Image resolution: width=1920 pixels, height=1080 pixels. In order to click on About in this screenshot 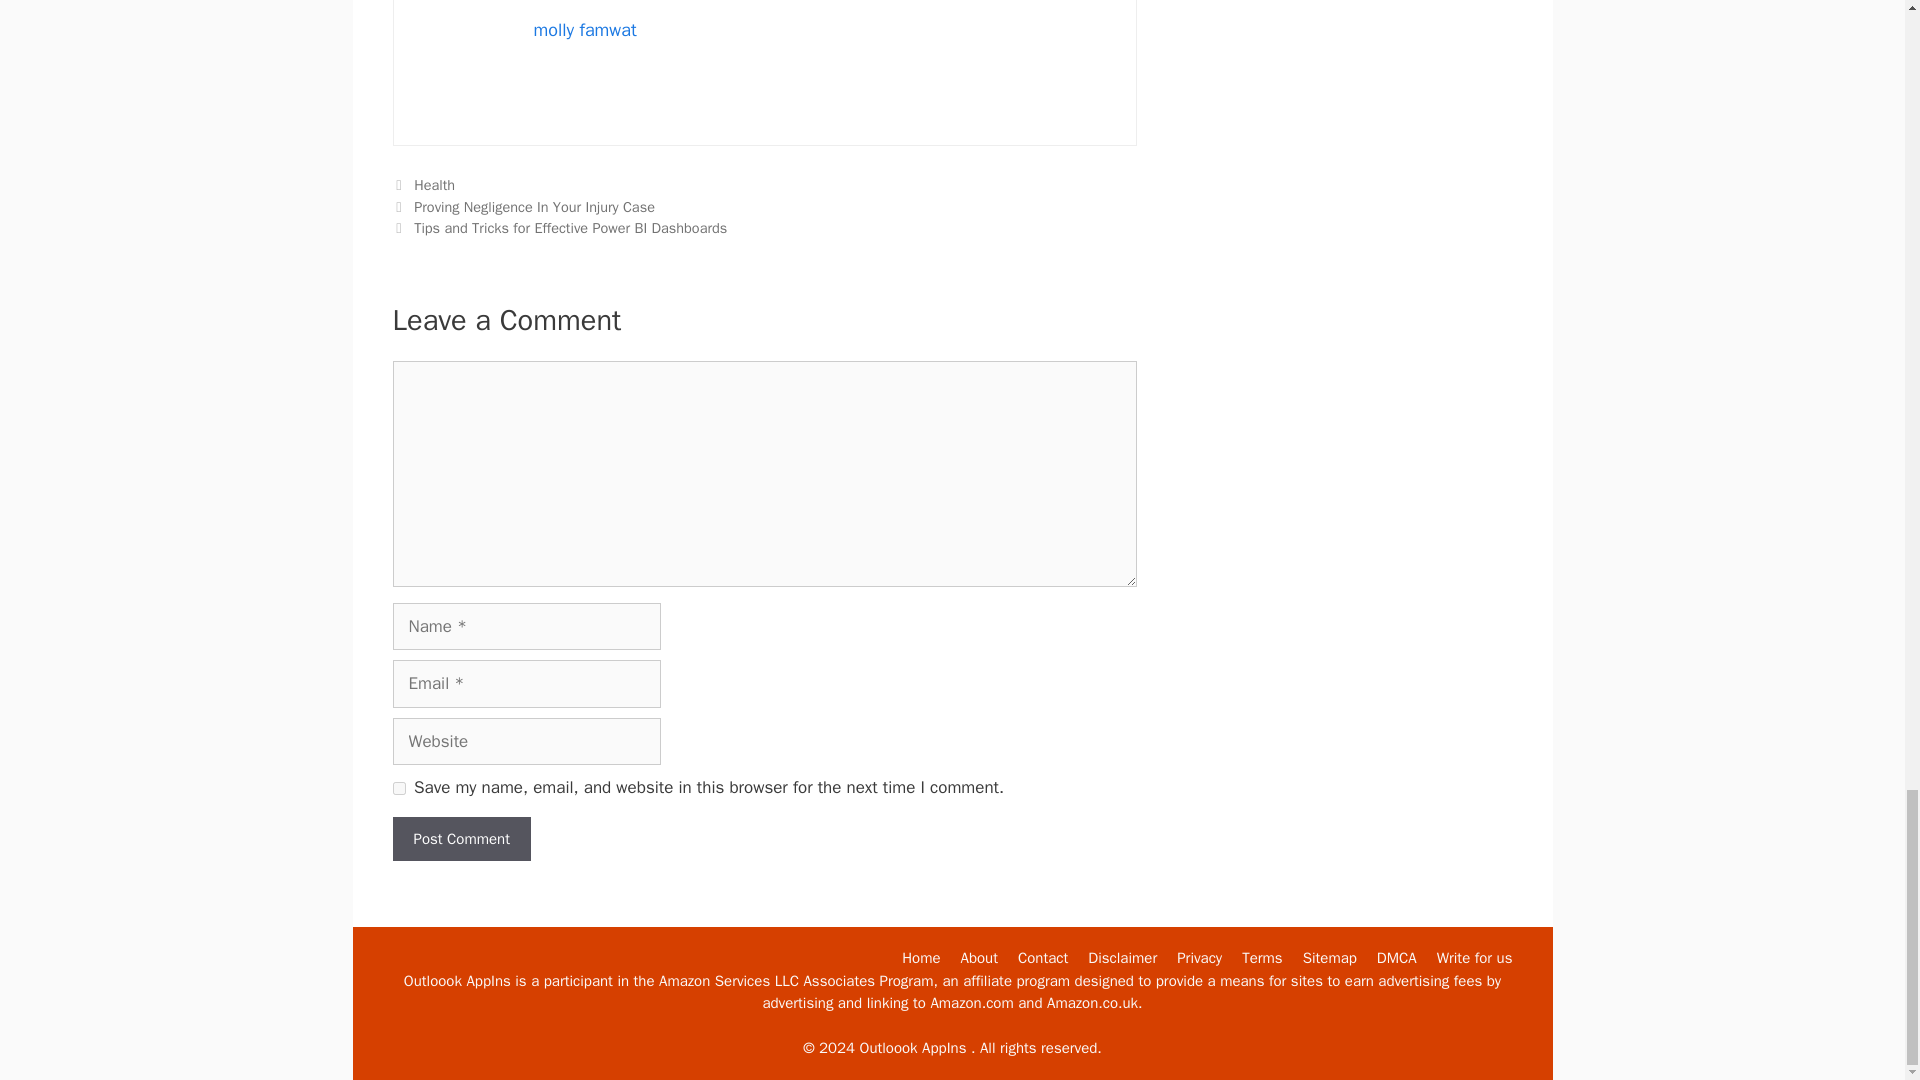, I will do `click(980, 958)`.